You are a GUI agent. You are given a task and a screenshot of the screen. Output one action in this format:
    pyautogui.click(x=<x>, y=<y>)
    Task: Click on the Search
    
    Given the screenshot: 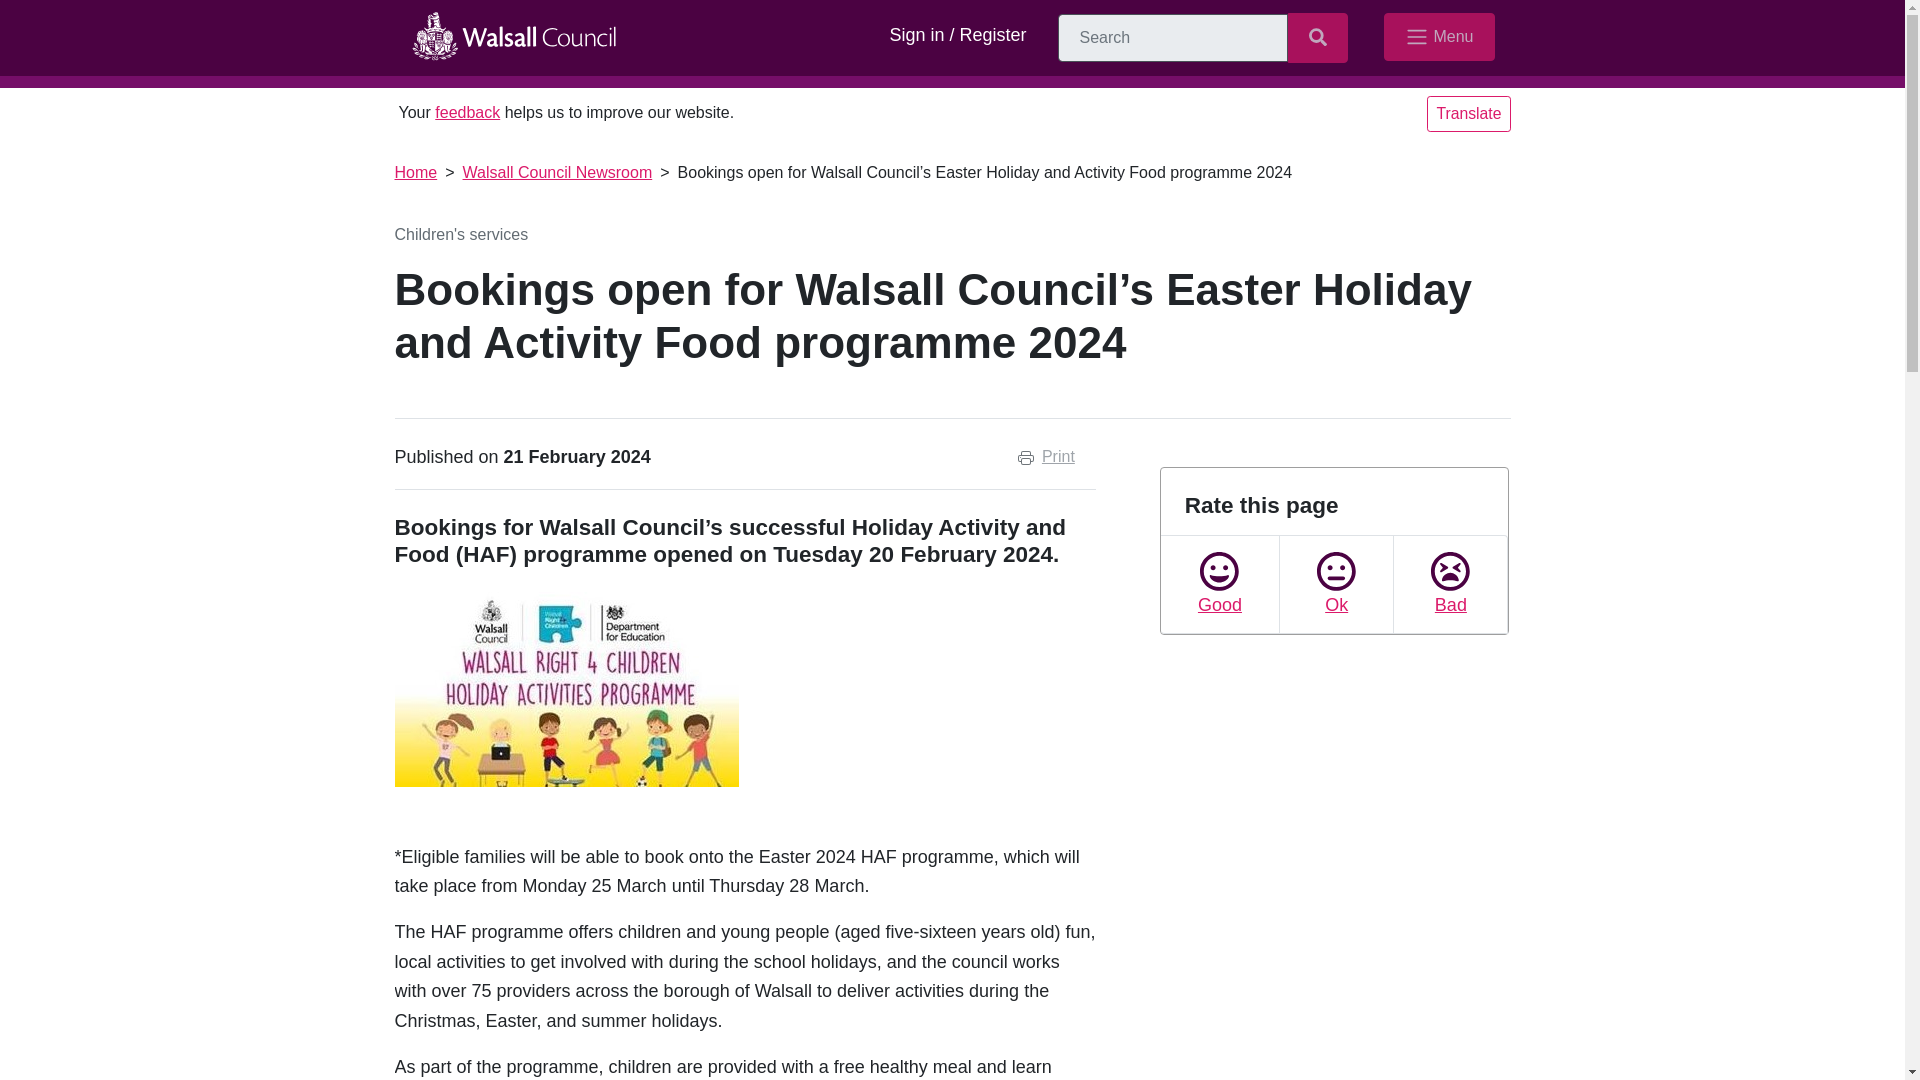 What is the action you would take?
    pyautogui.click(x=1318, y=37)
    